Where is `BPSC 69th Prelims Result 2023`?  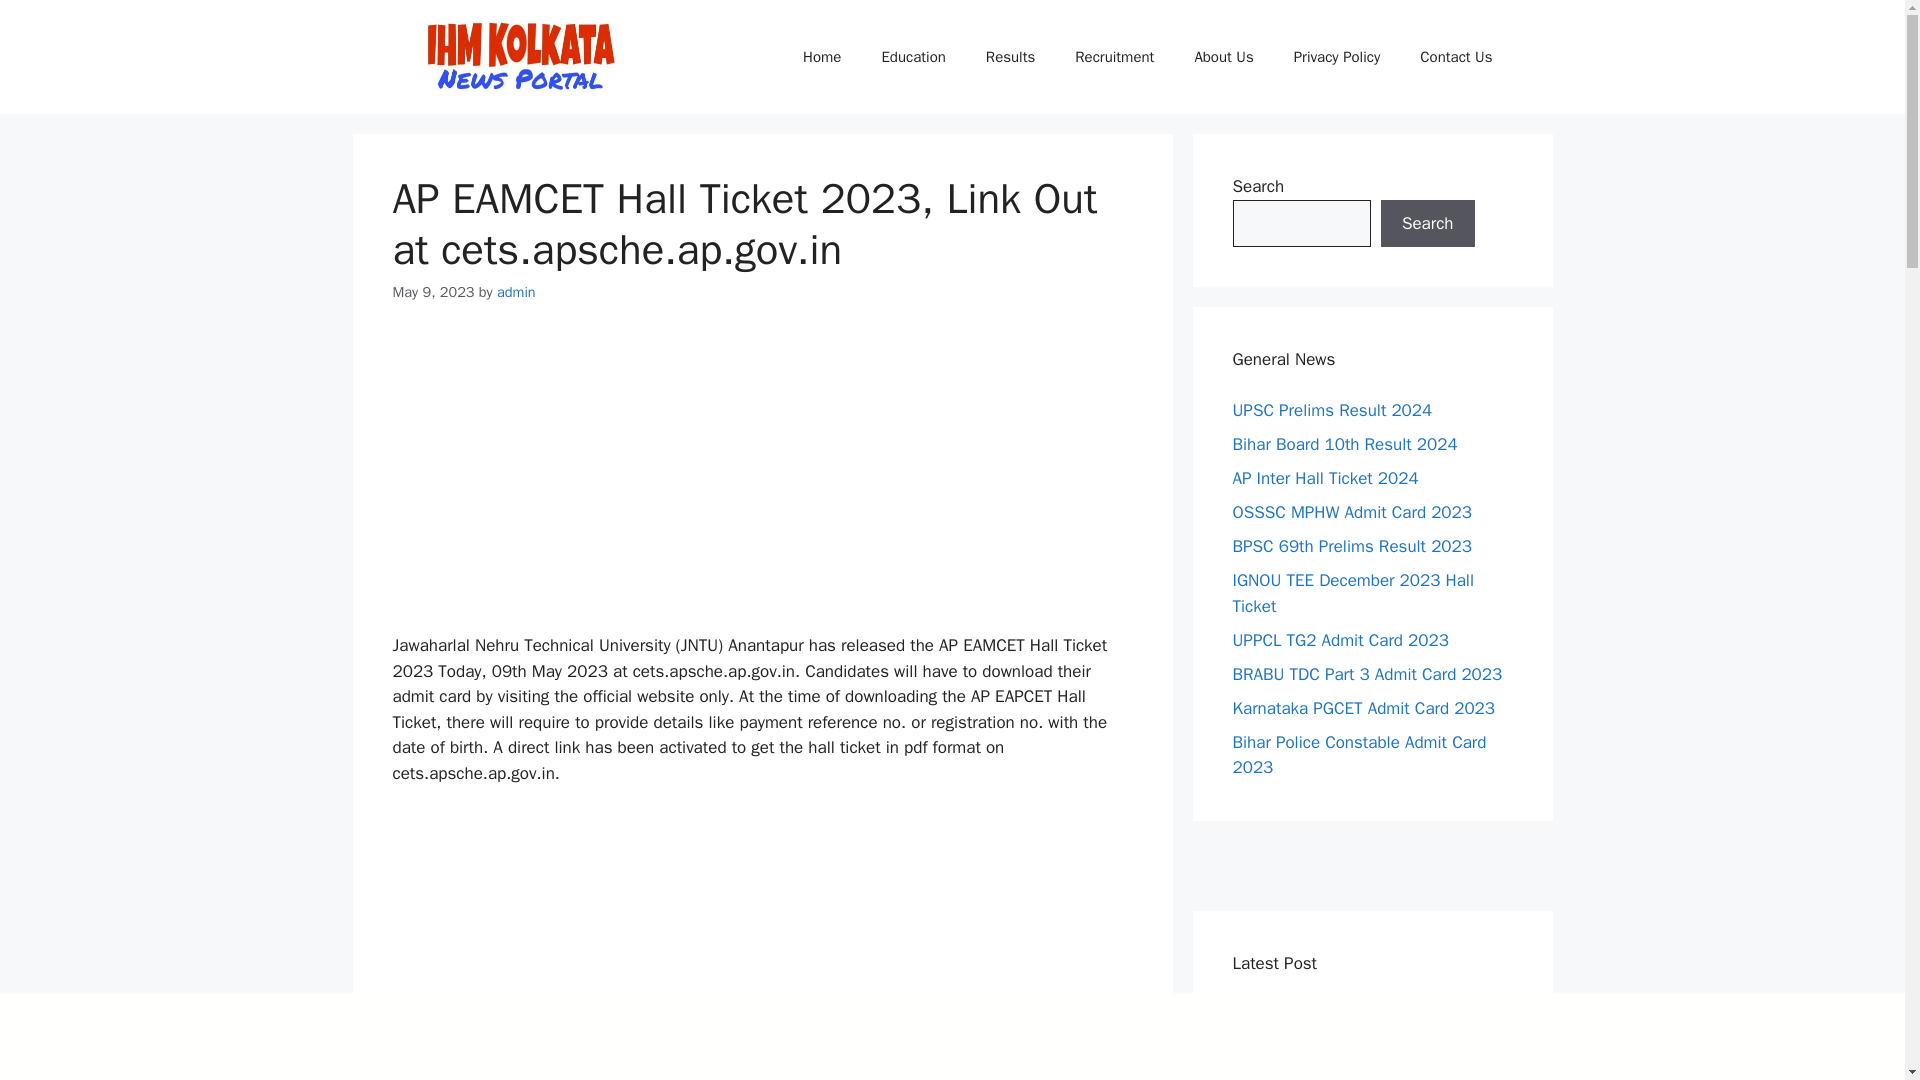 BPSC 69th Prelims Result 2023 is located at coordinates (1351, 546).